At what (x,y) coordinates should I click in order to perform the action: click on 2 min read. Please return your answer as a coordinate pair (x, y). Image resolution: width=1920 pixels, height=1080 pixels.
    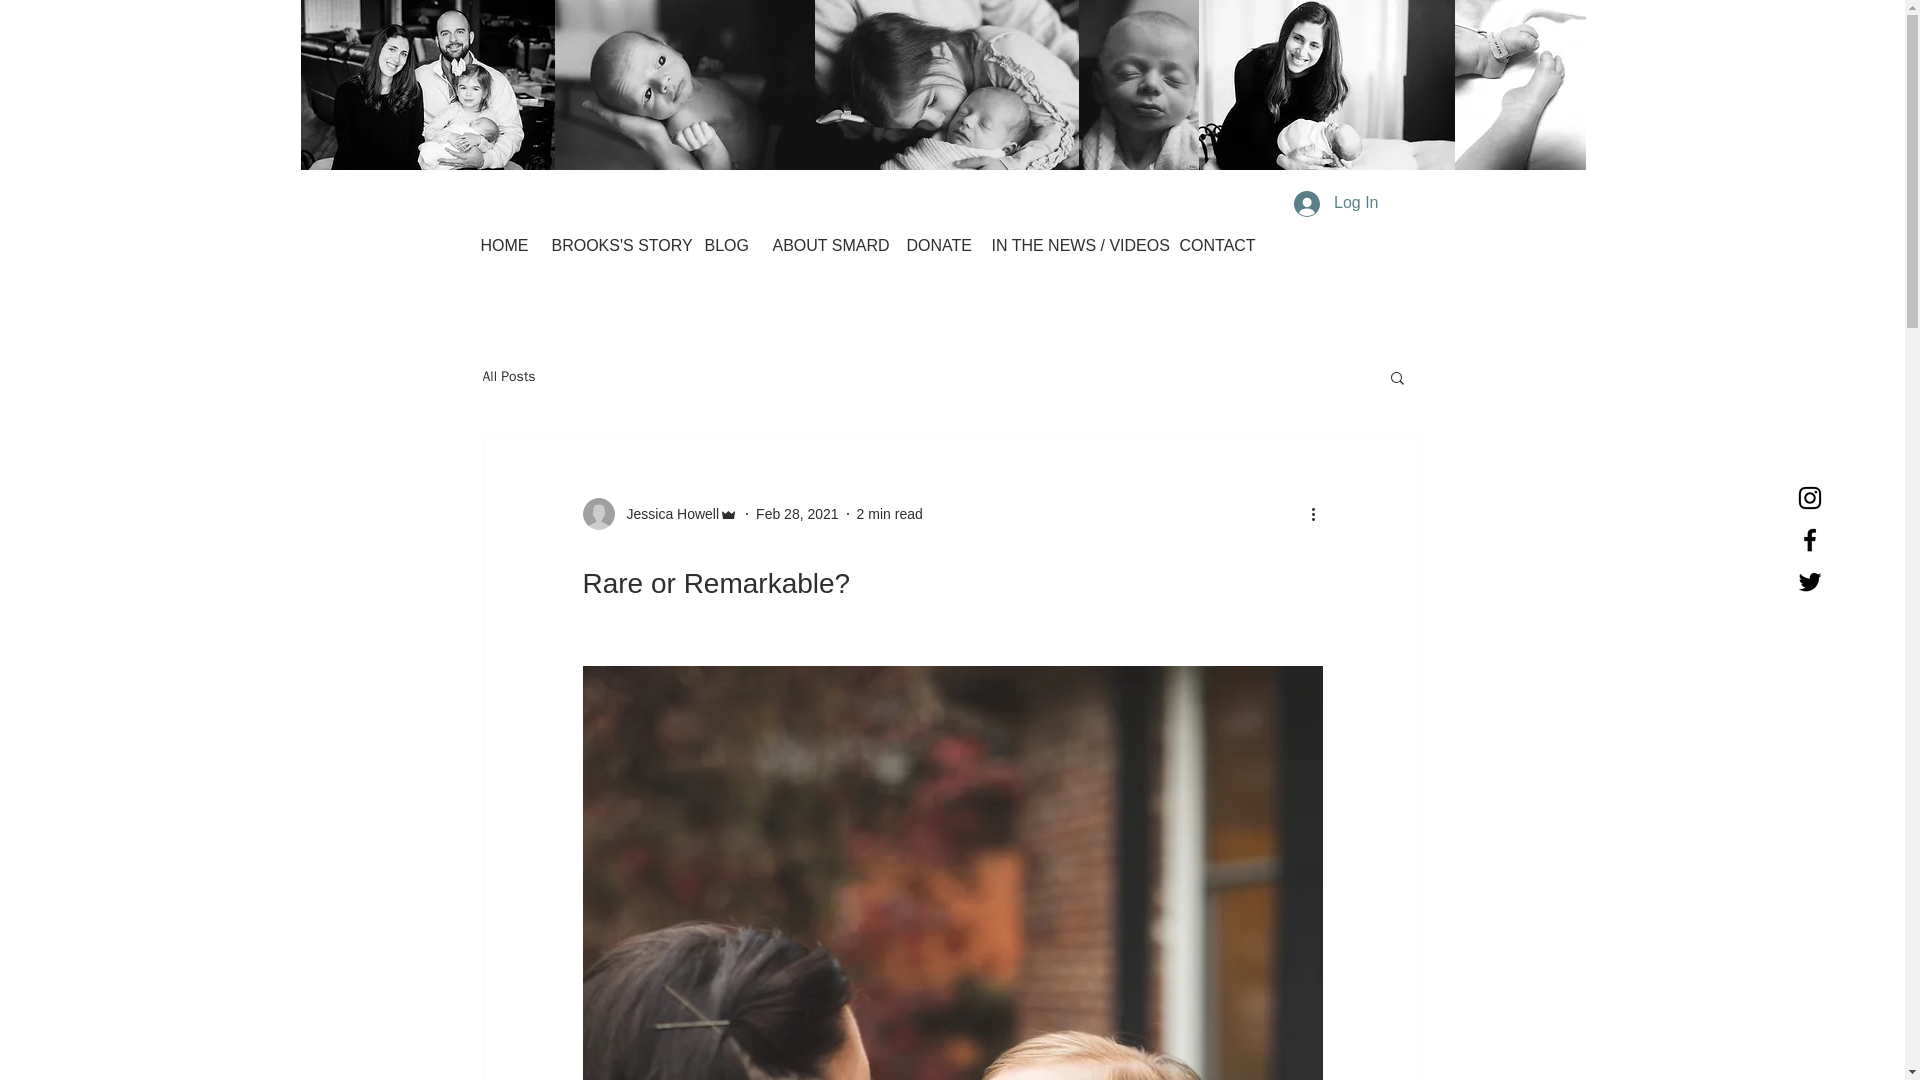
    Looking at the image, I should click on (890, 514).